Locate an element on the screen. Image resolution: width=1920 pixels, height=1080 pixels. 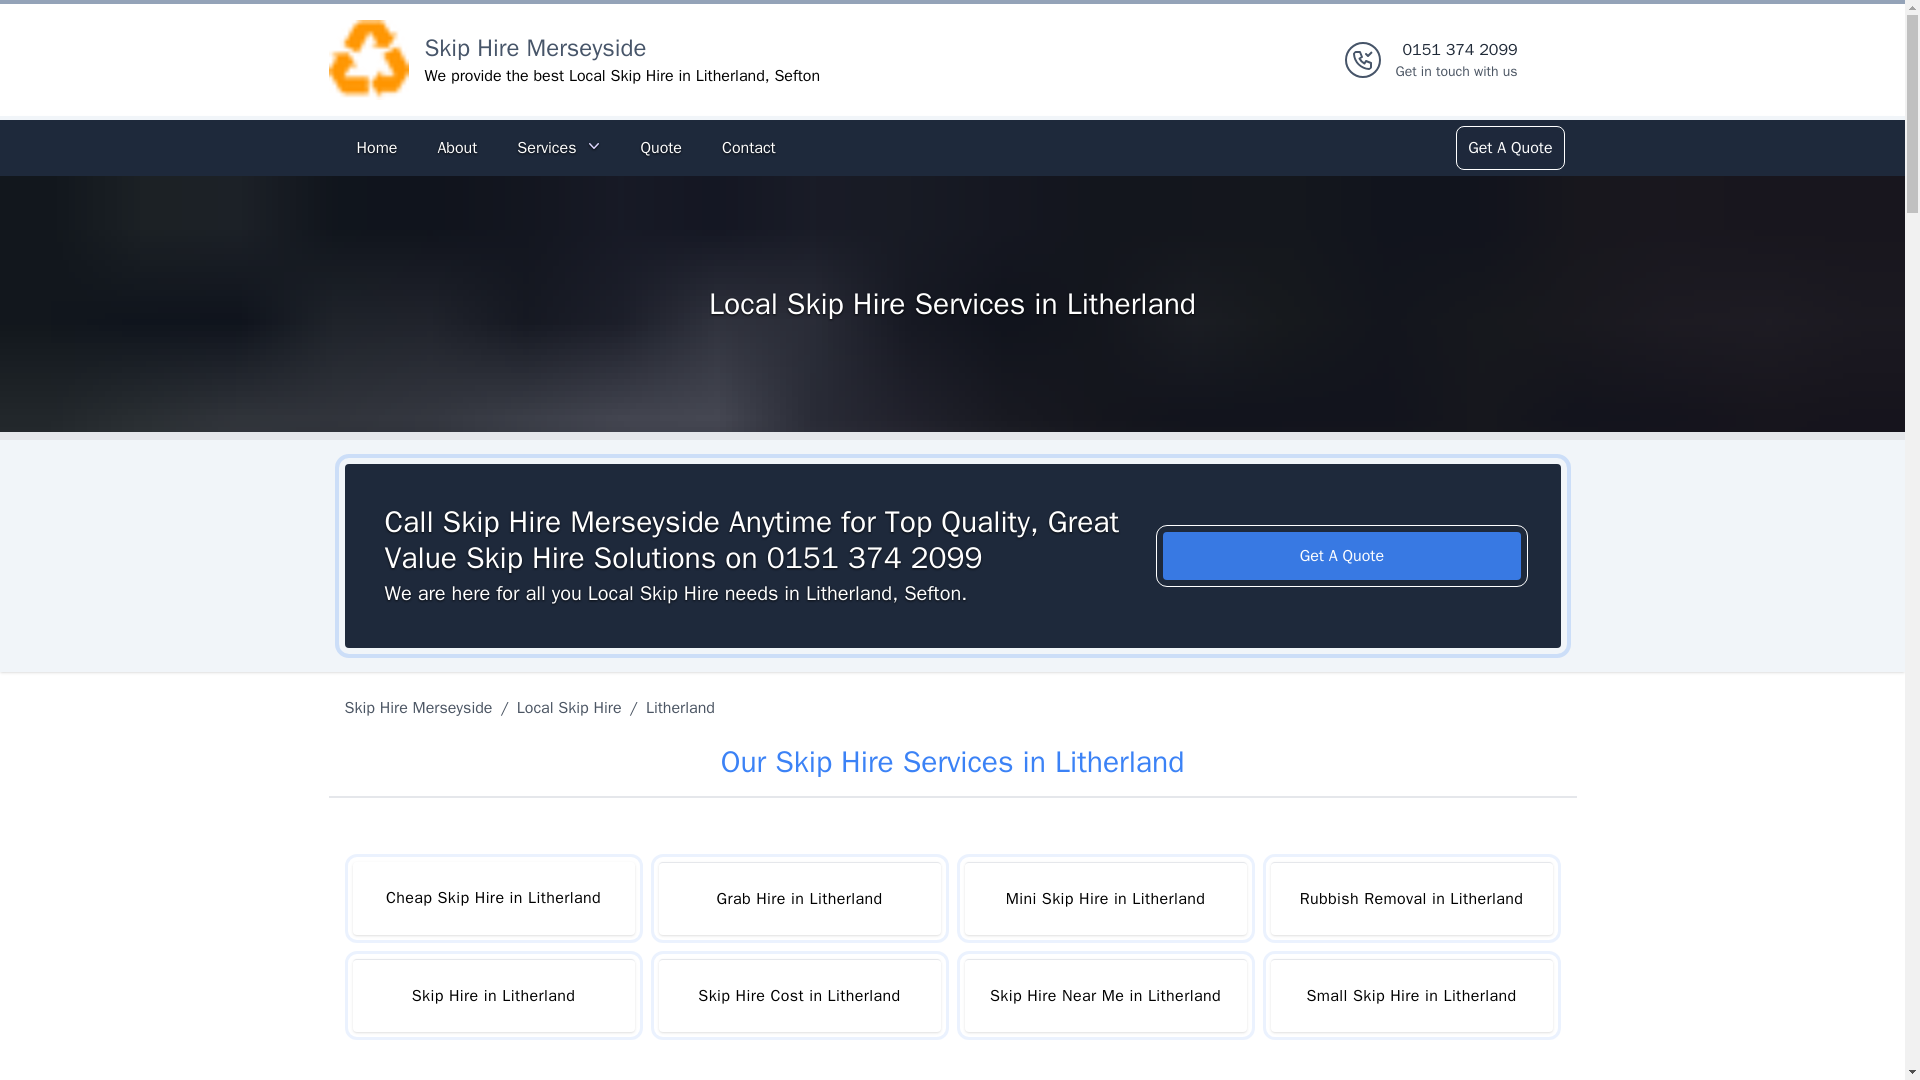
Logo is located at coordinates (534, 48).